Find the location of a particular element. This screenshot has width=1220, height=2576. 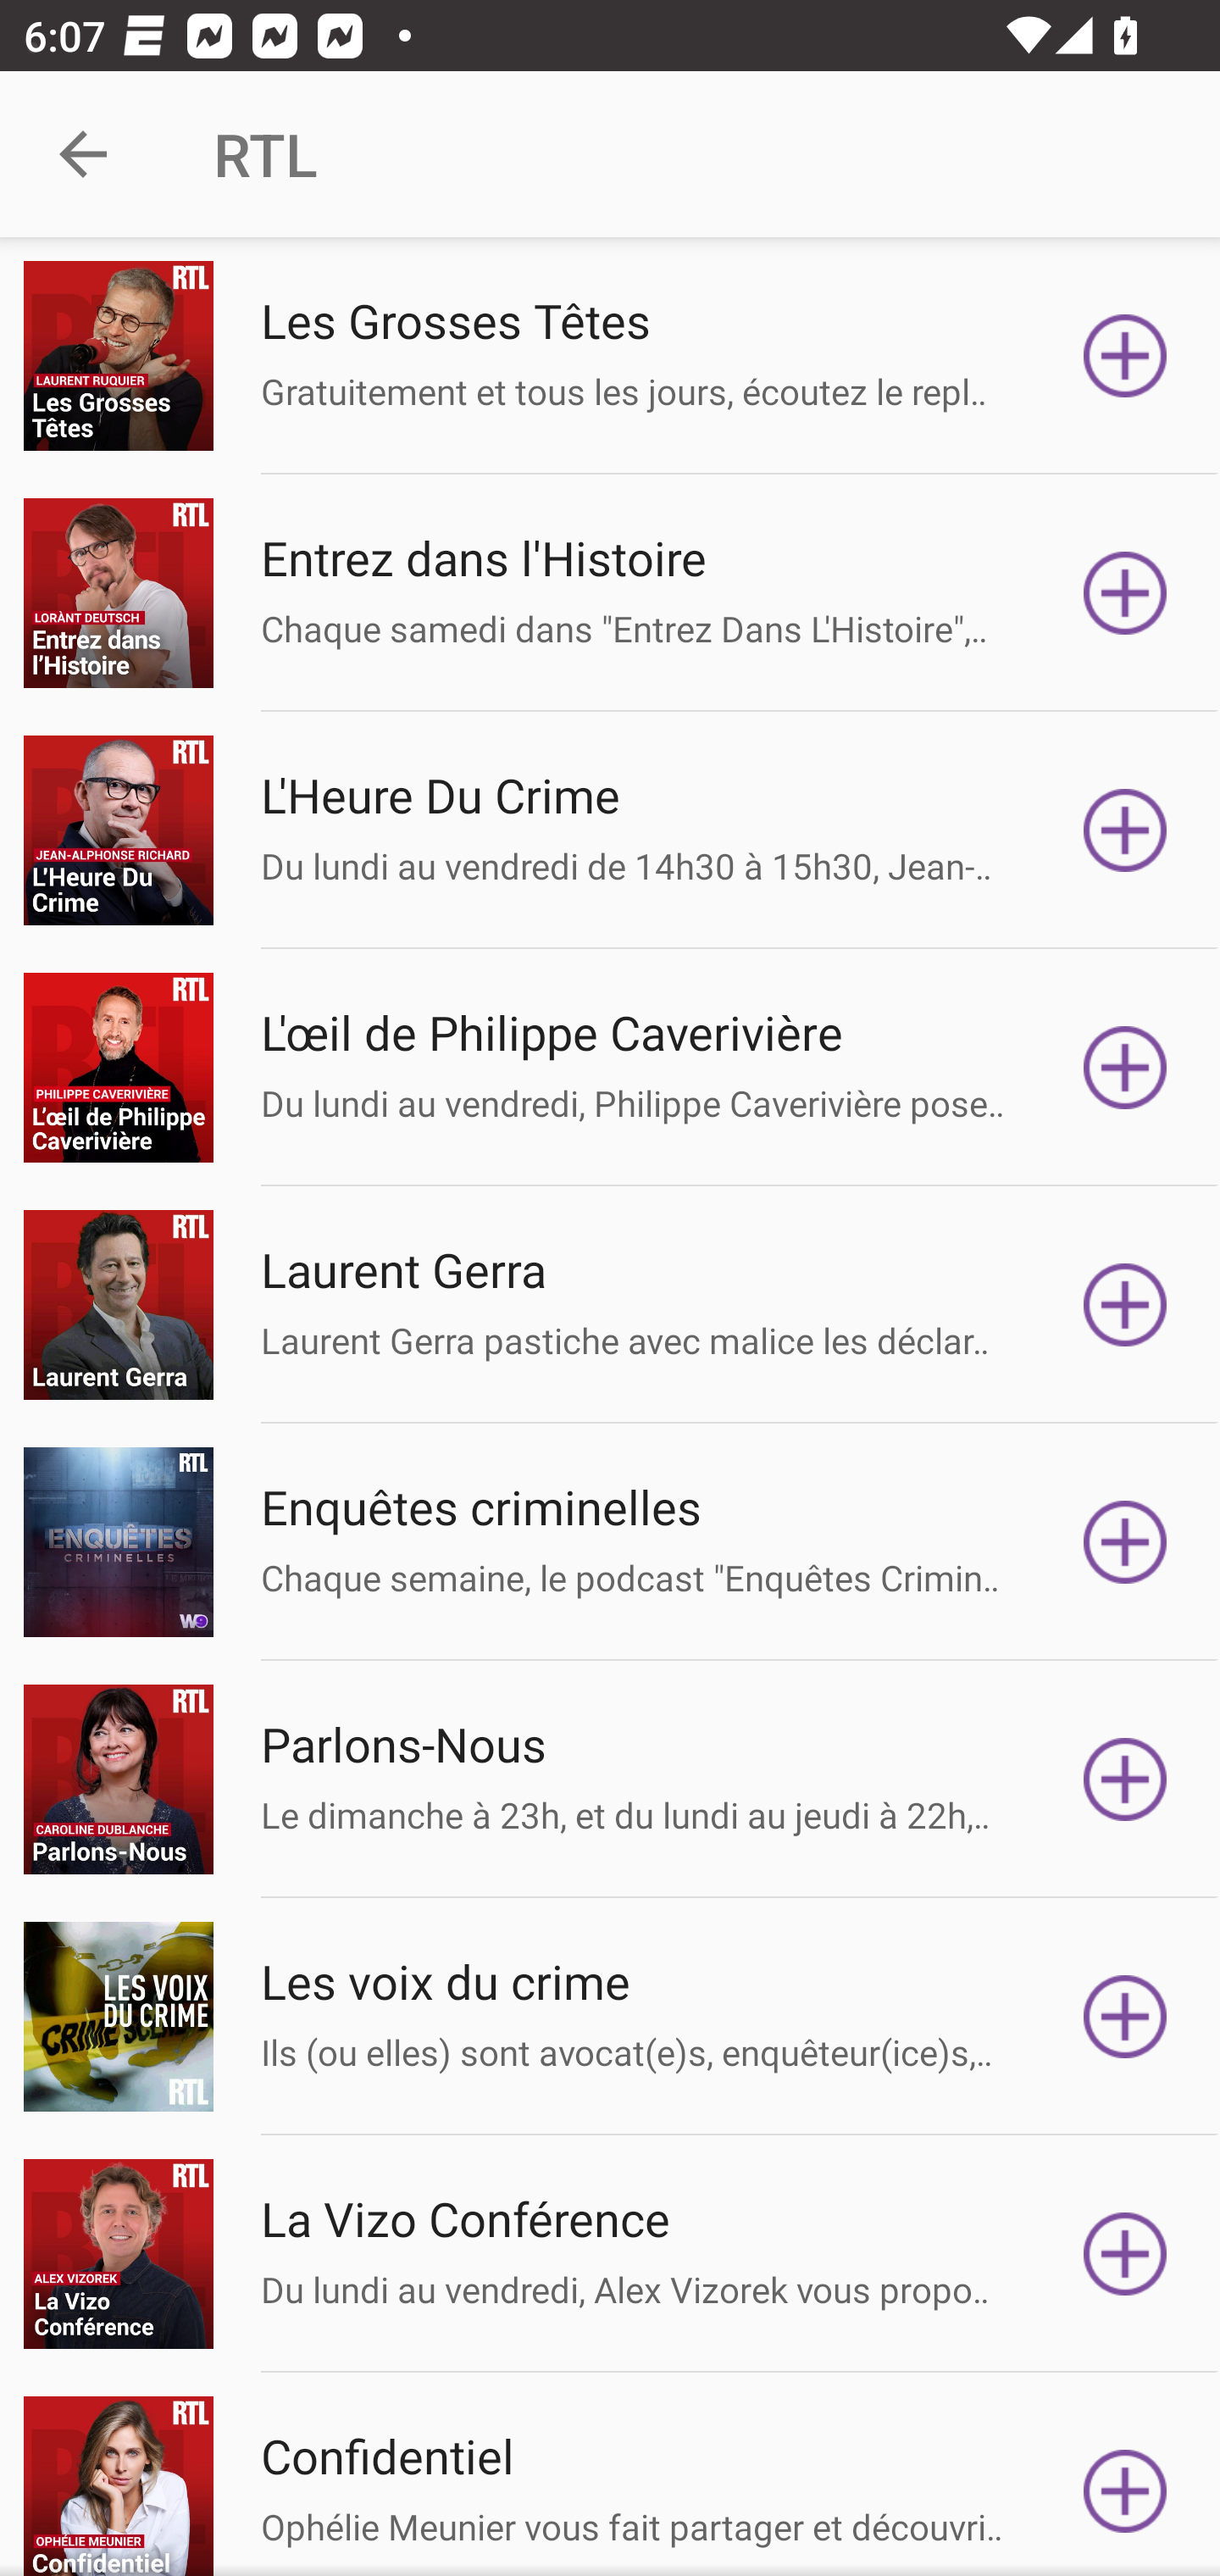

Subscribe is located at coordinates (1125, 2017).